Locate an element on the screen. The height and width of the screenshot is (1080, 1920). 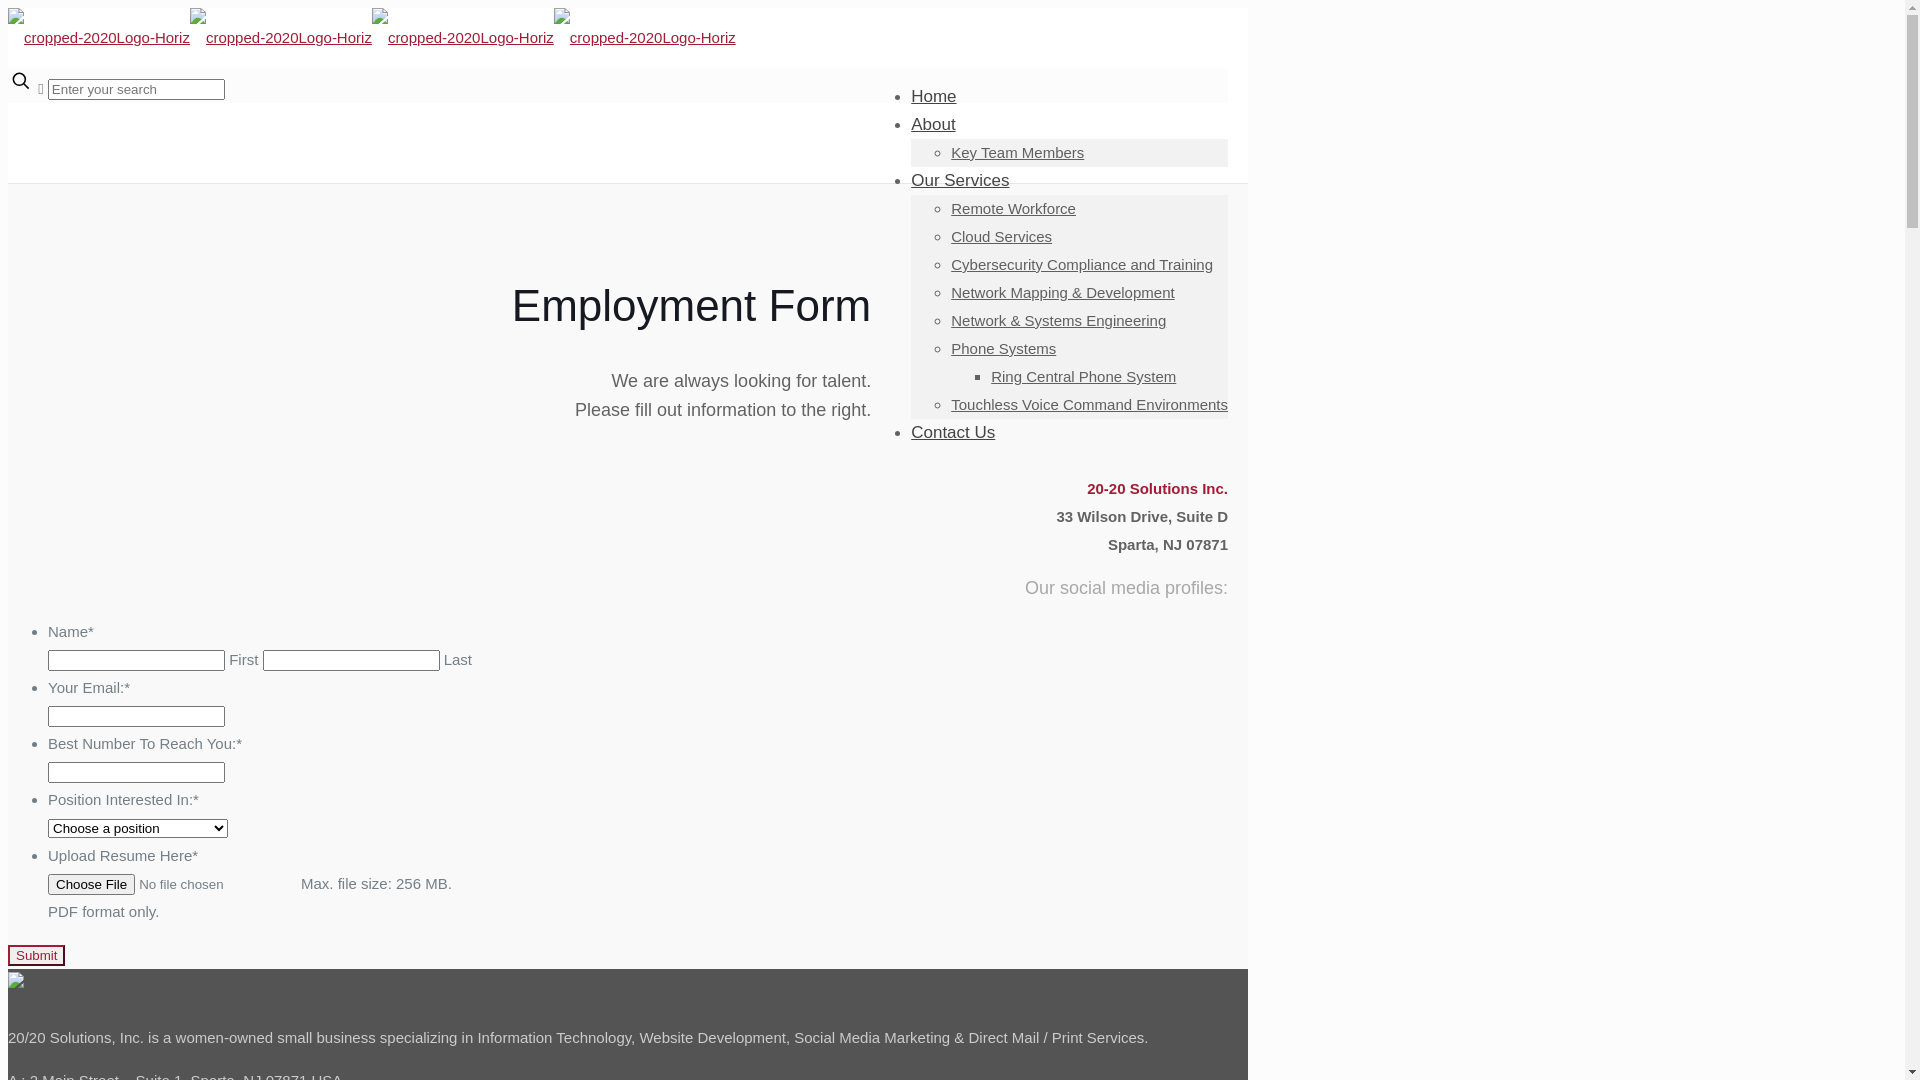
Cybersecurity Compliance and Training is located at coordinates (1082, 264).